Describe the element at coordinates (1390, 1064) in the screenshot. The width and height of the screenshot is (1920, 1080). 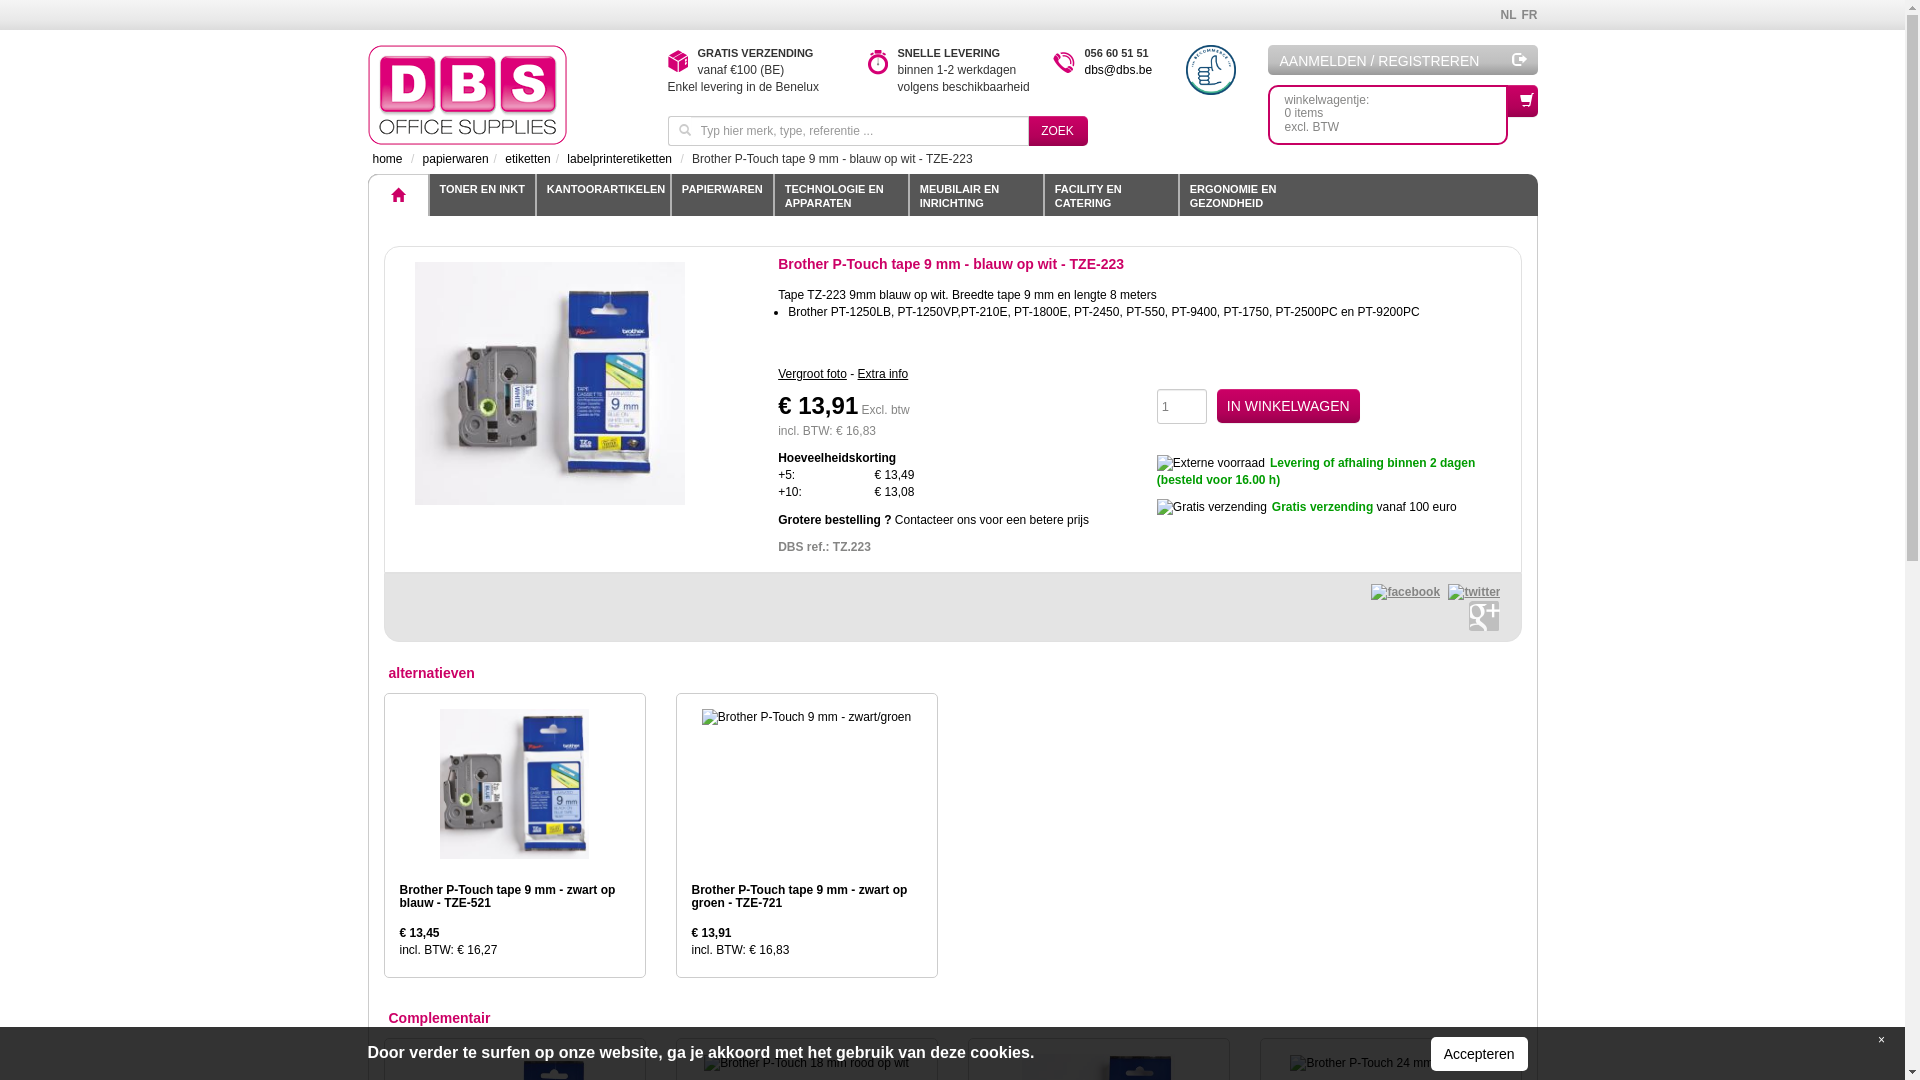
I see `Brother P-Touch 24 mm - zwart/wit` at that location.